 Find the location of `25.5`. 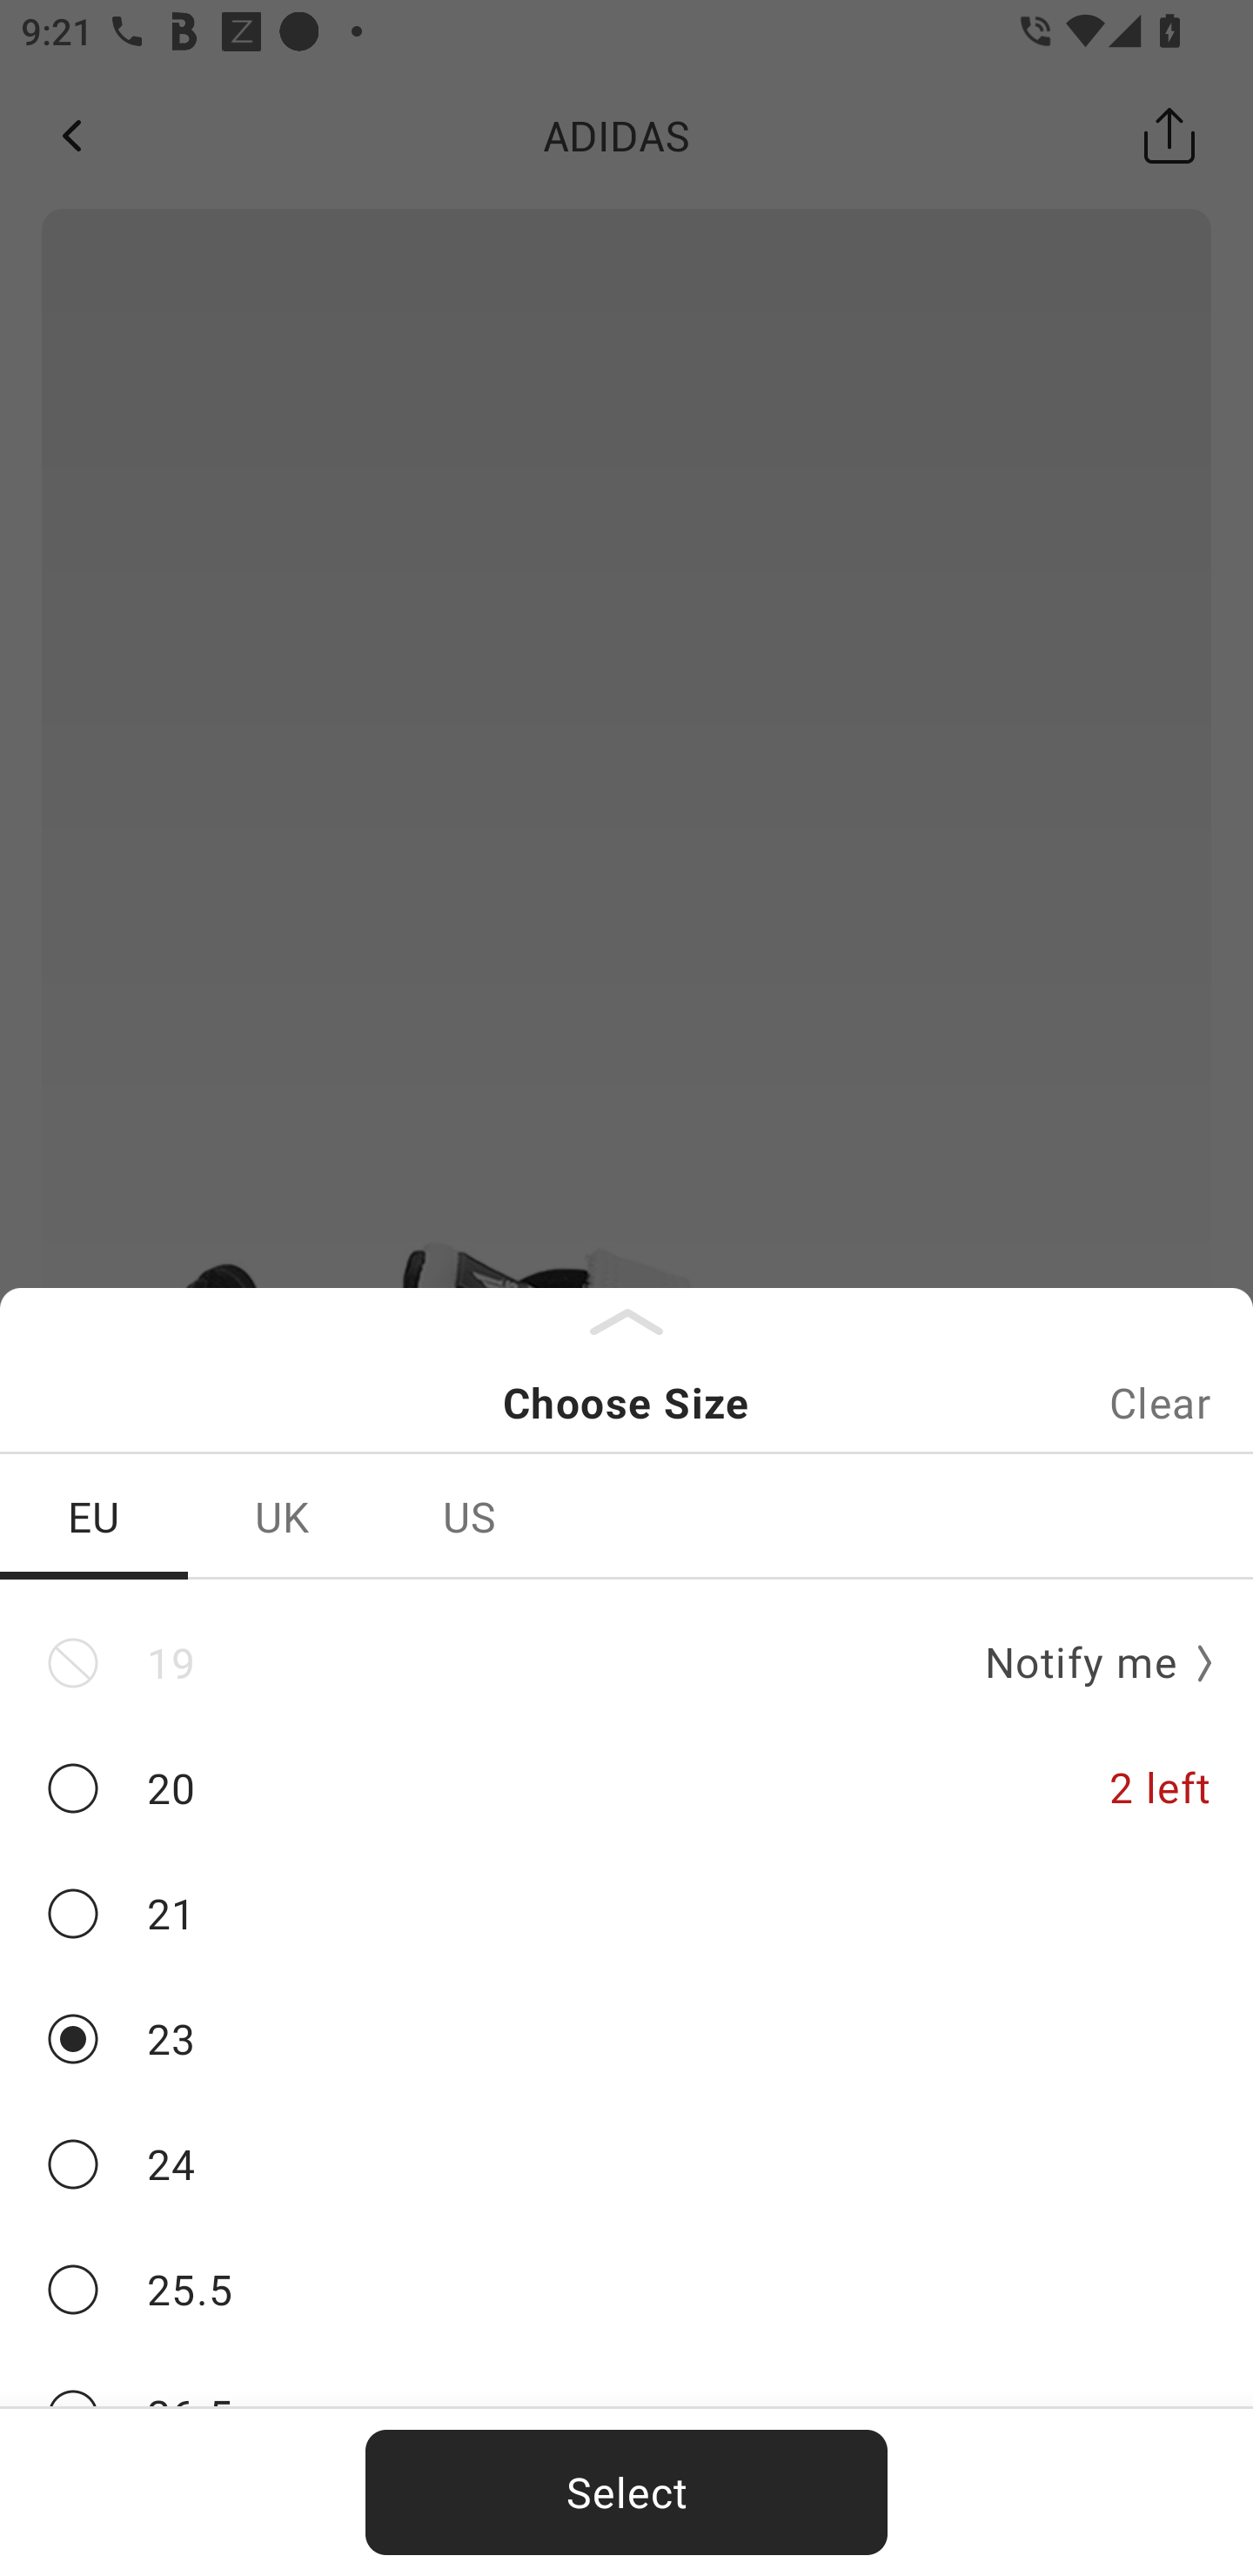

25.5 is located at coordinates (626, 2290).